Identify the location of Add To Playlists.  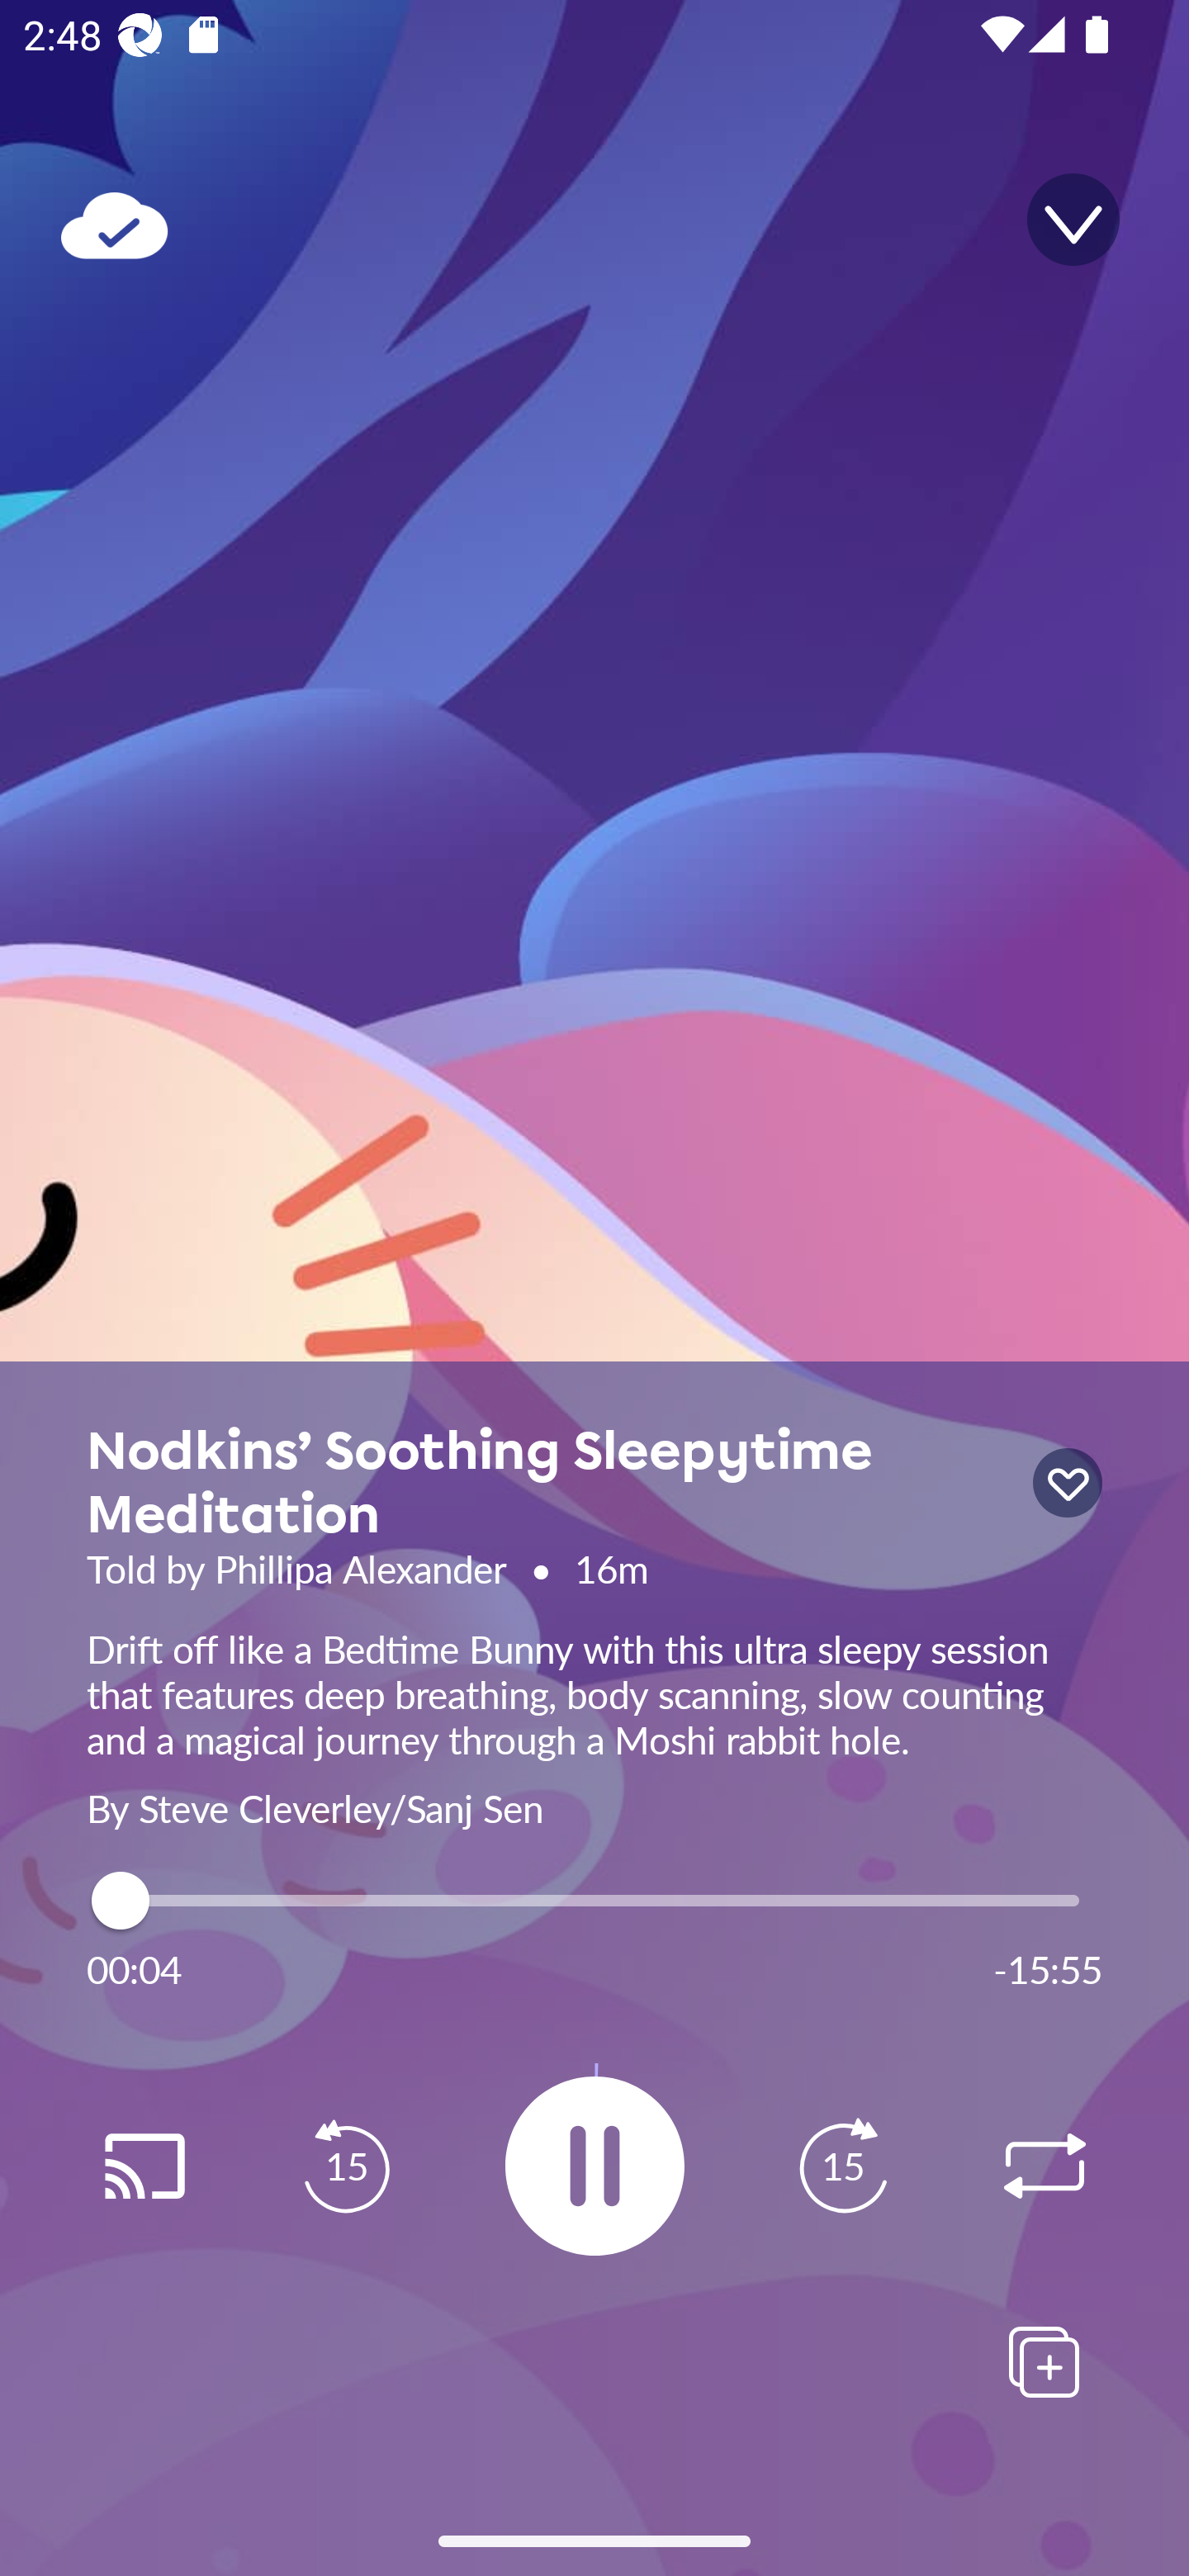
(1044, 2361).